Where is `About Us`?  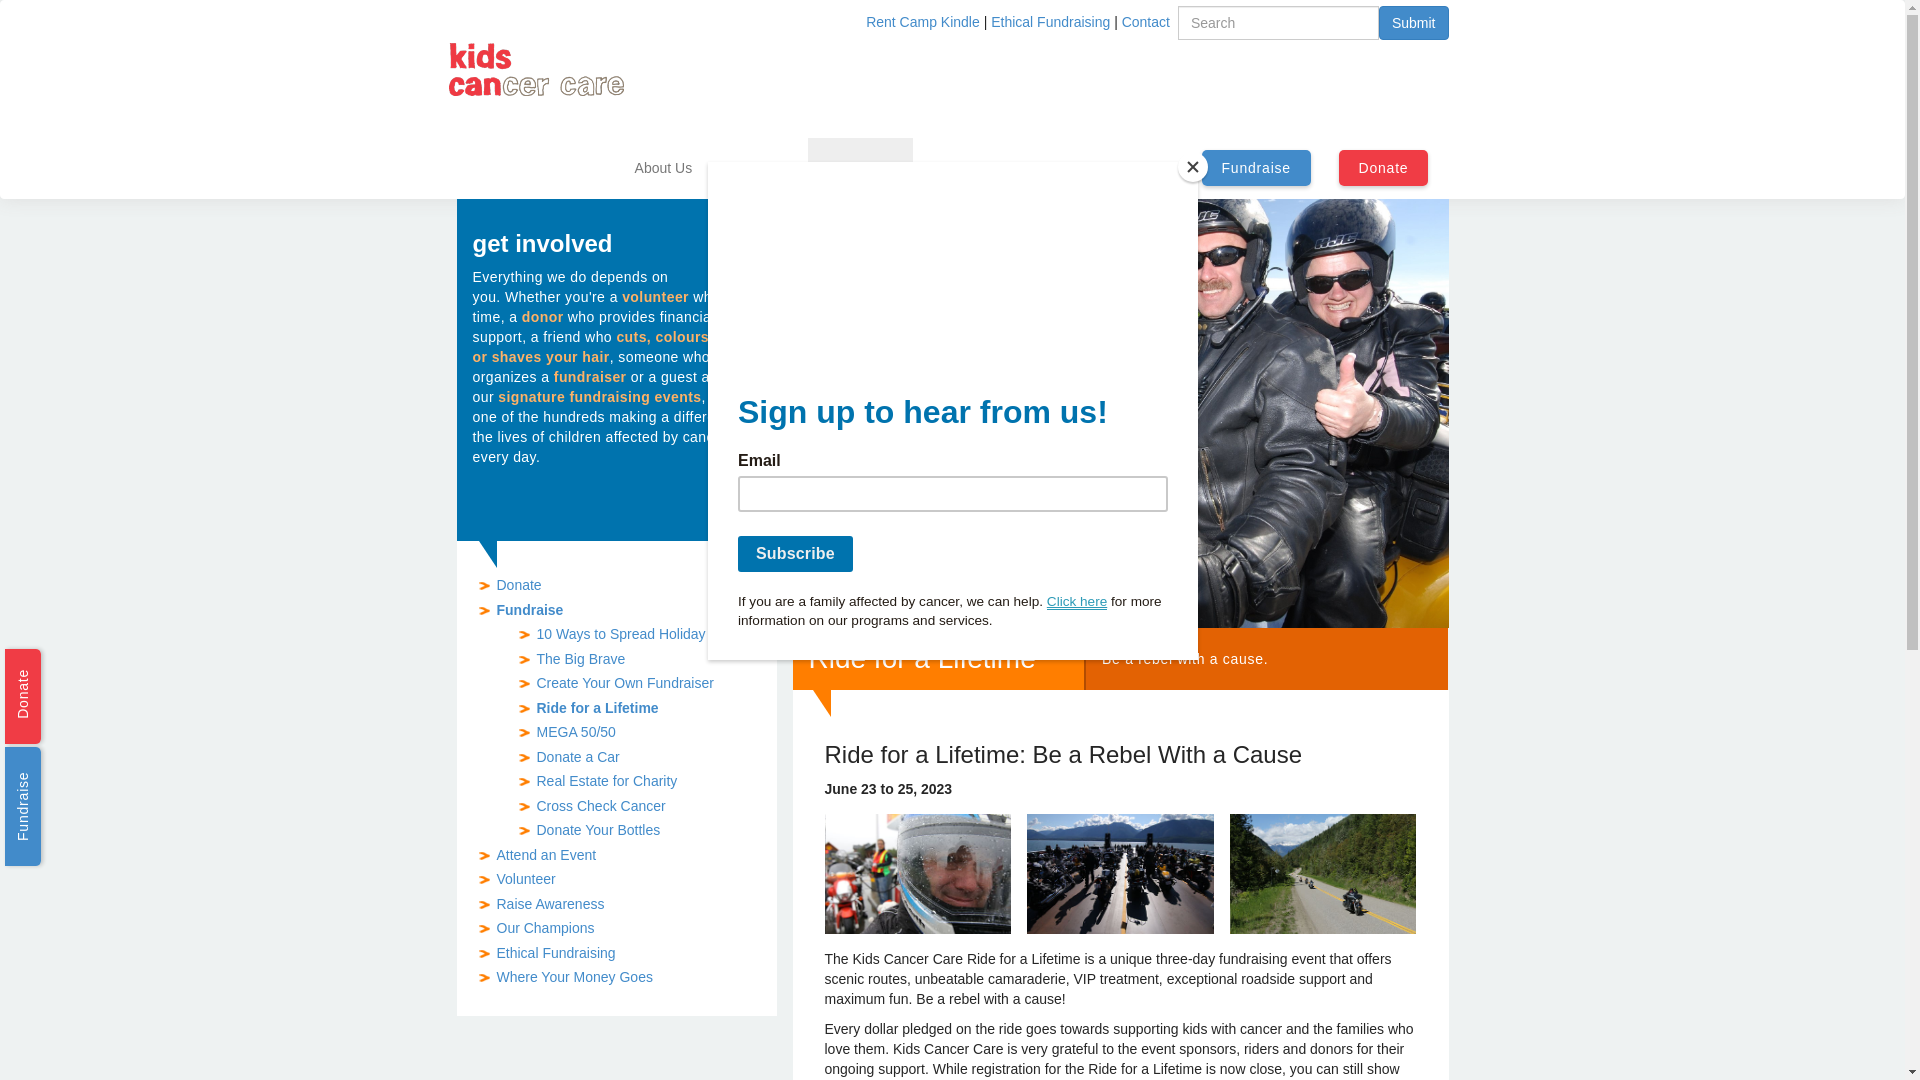
About Us is located at coordinates (664, 168).